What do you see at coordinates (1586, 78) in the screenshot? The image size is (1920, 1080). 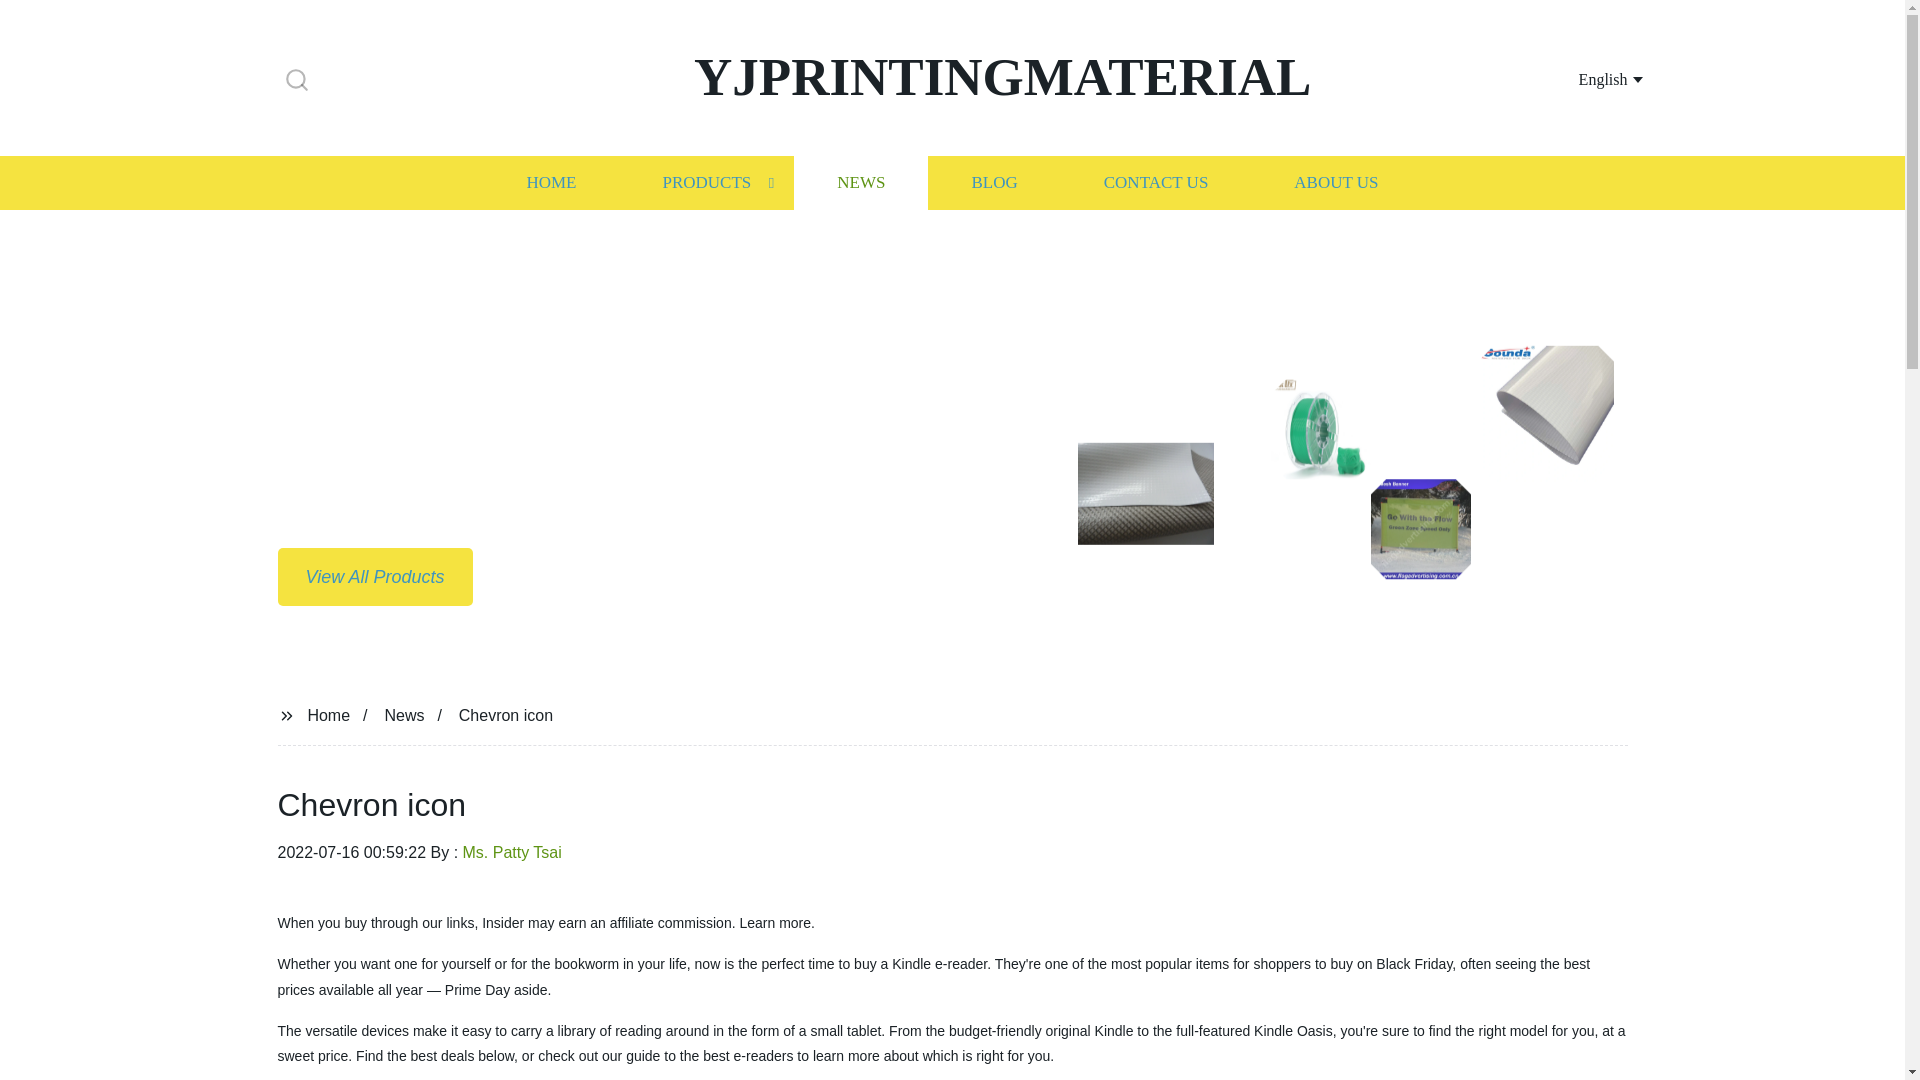 I see `English` at bounding box center [1586, 78].